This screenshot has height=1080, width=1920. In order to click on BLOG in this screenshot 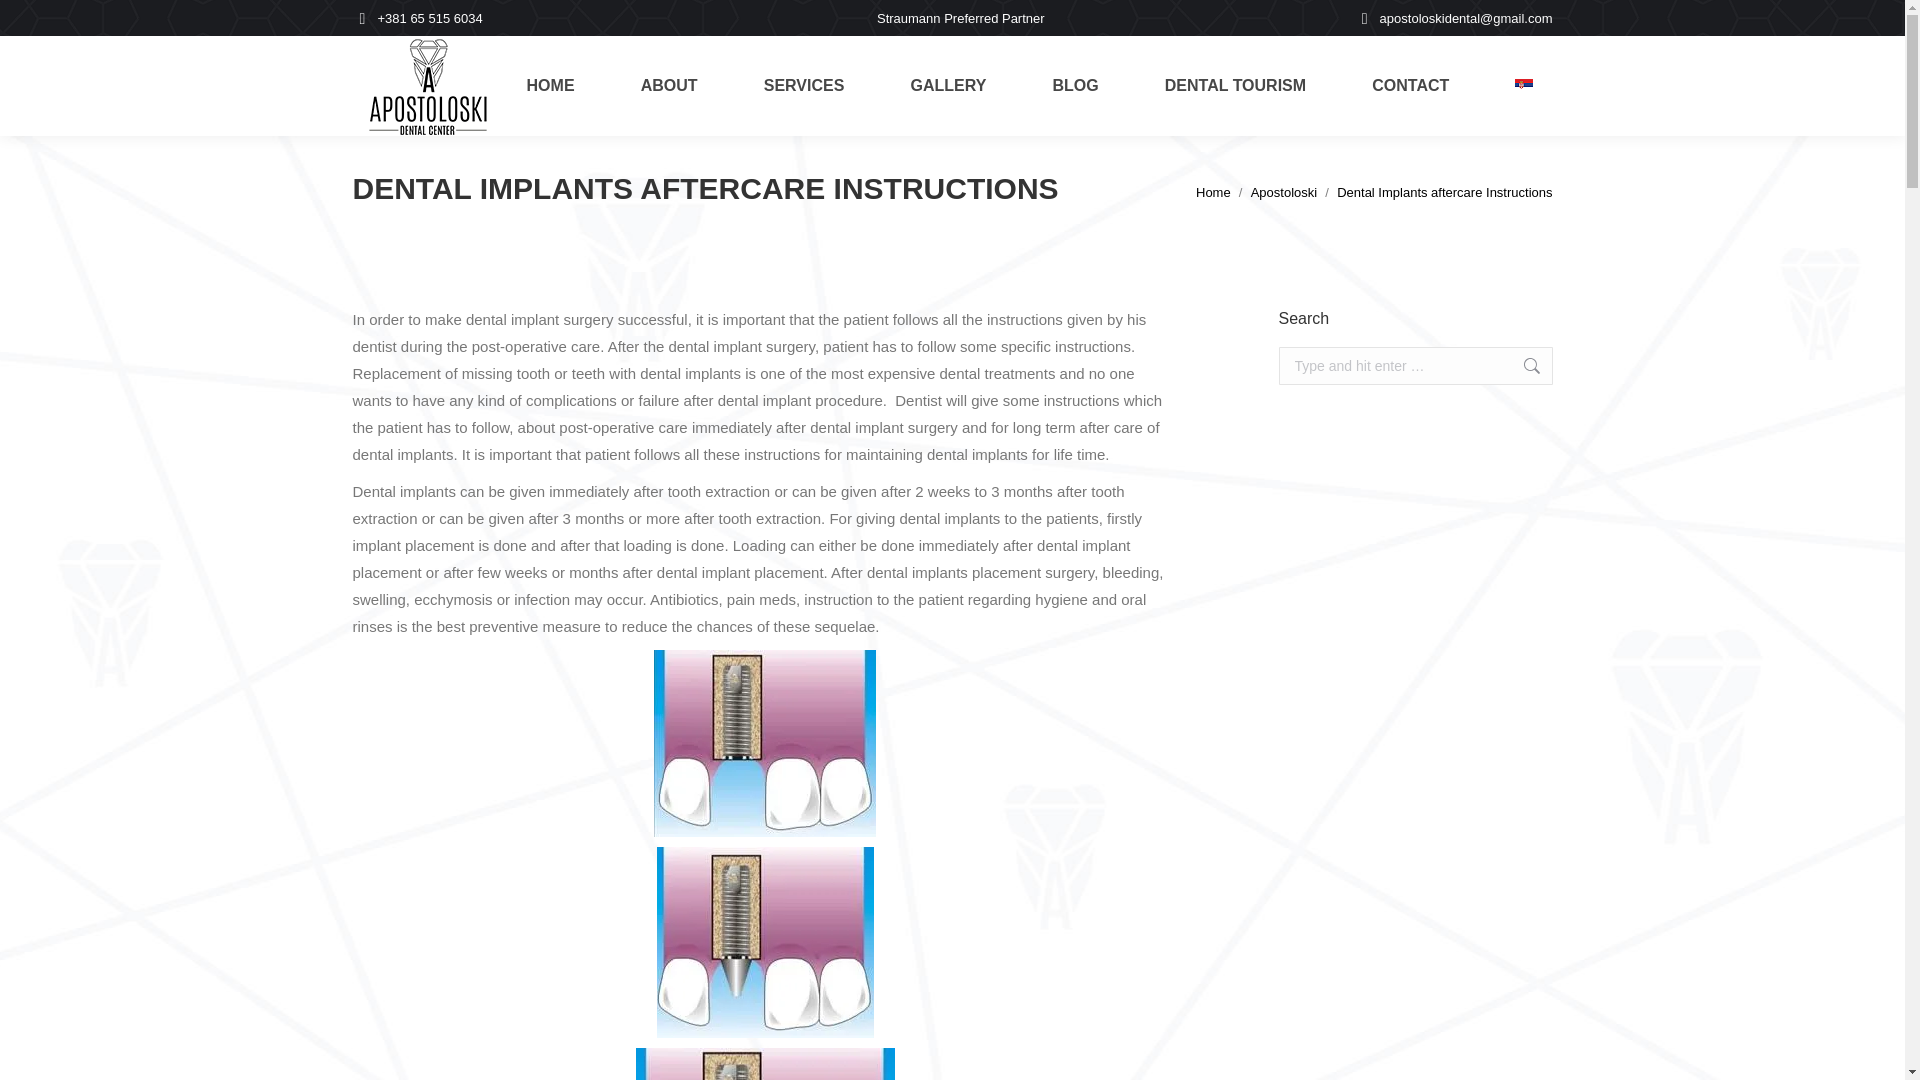, I will do `click(1074, 86)`.